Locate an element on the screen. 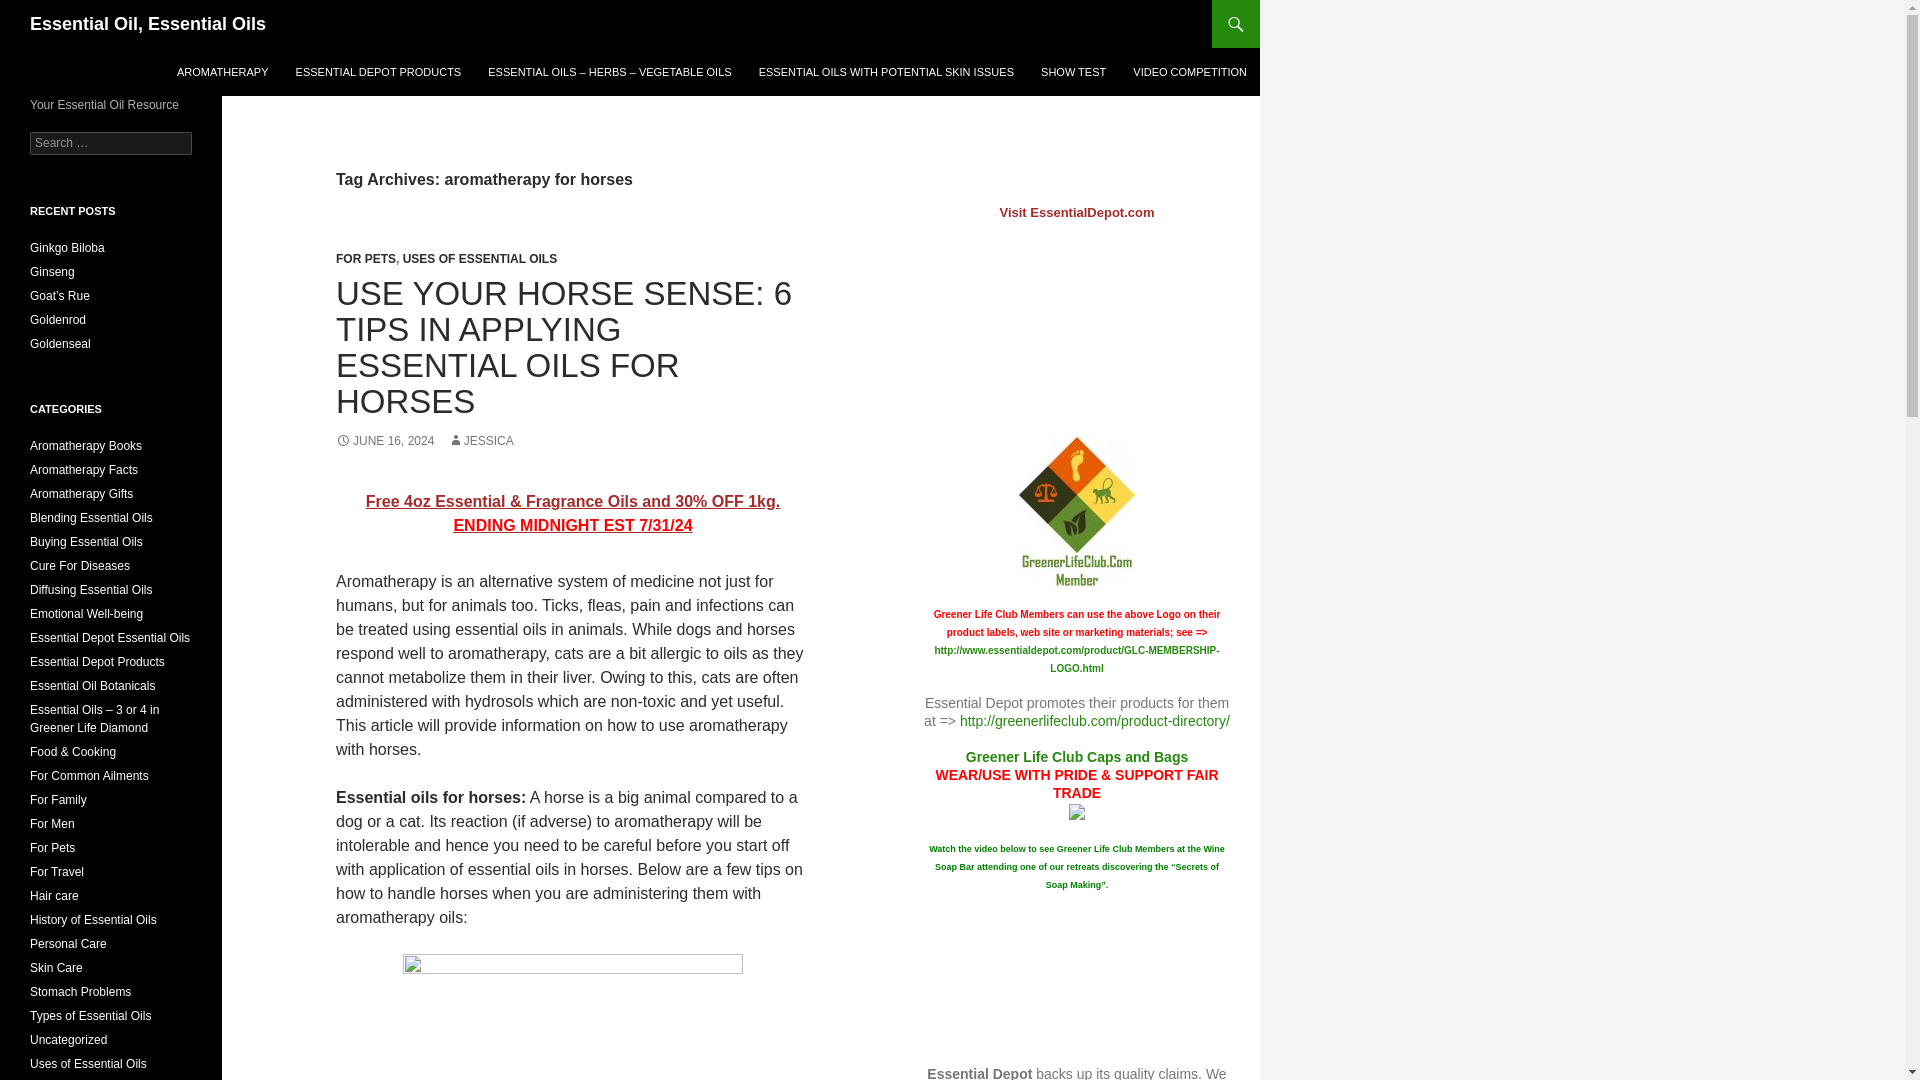 This screenshot has height=1080, width=1920. Goldenseal is located at coordinates (60, 344).